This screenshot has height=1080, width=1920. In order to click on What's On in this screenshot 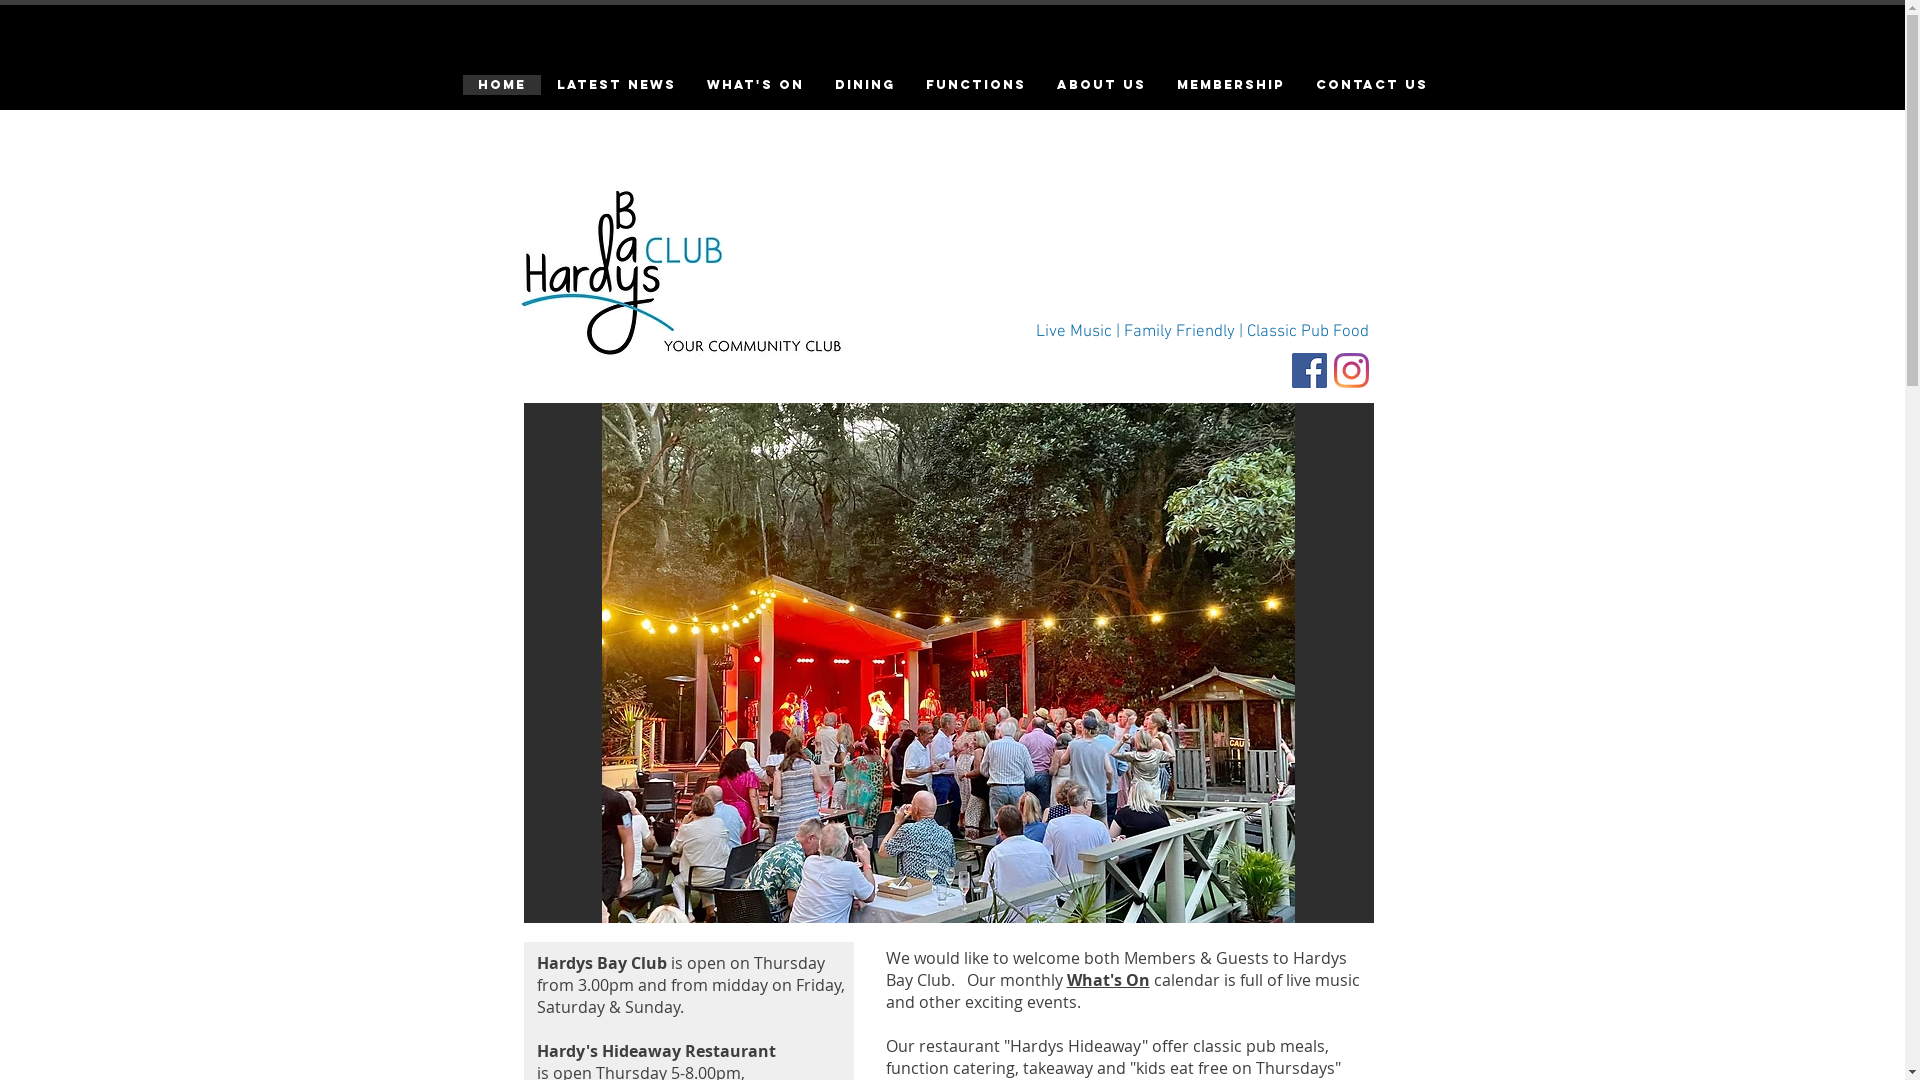, I will do `click(1108, 981)`.